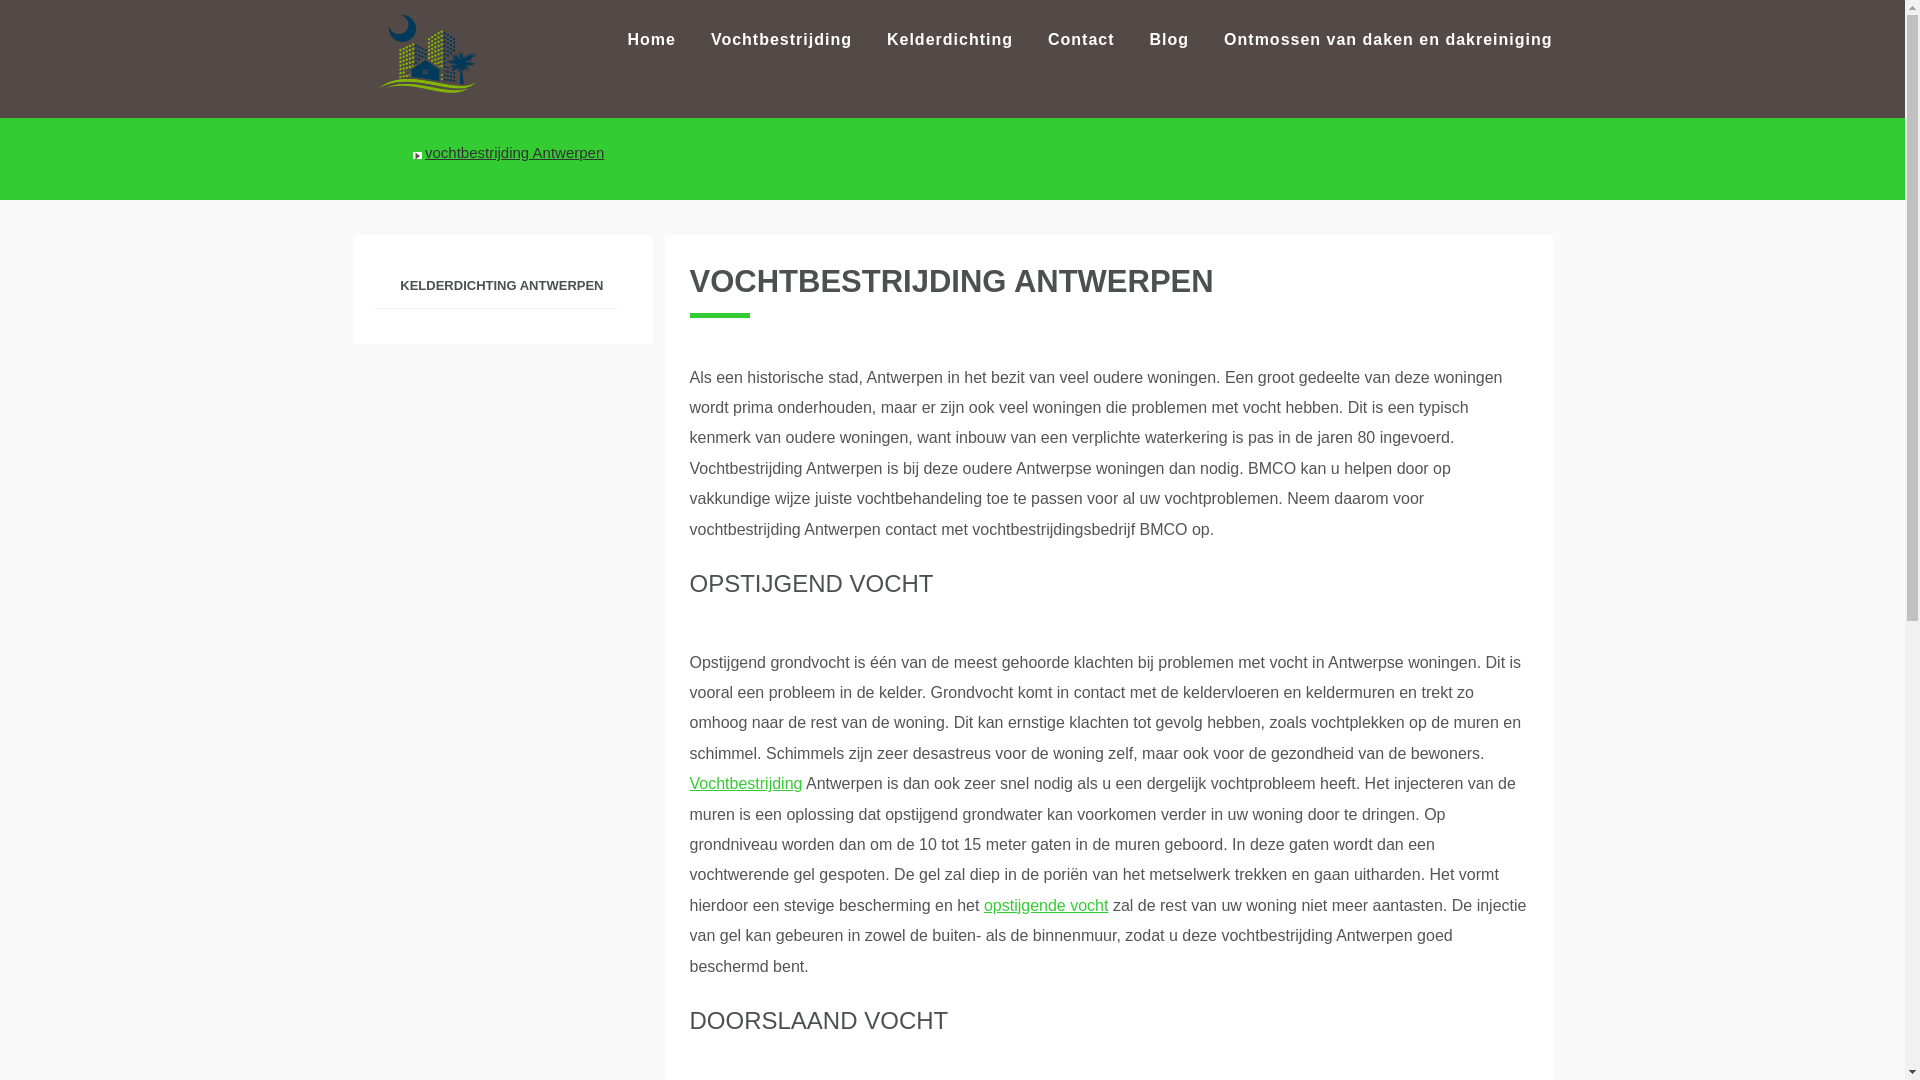 The height and width of the screenshot is (1080, 1920). What do you see at coordinates (1170, 40) in the screenshot?
I see `Blog` at bounding box center [1170, 40].